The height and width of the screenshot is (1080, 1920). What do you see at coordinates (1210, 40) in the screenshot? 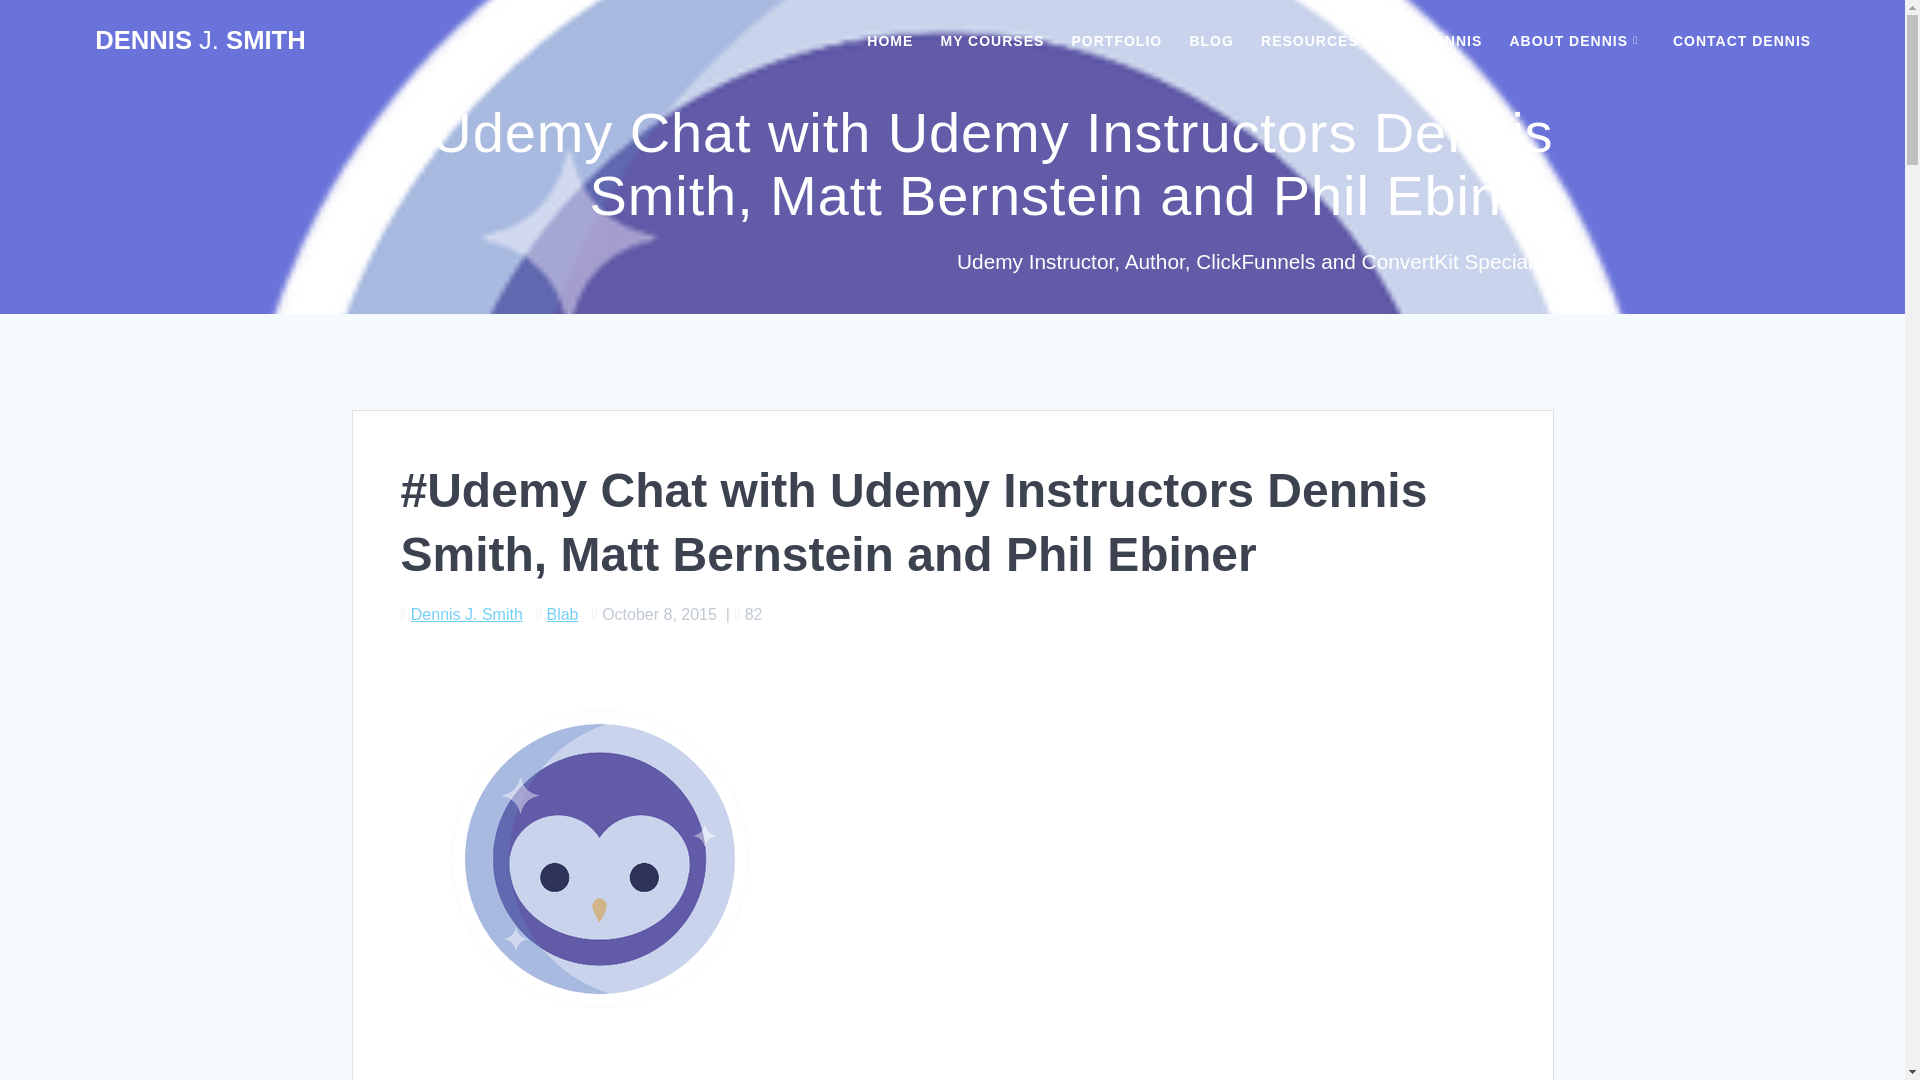
I see `BLOG` at bounding box center [1210, 40].